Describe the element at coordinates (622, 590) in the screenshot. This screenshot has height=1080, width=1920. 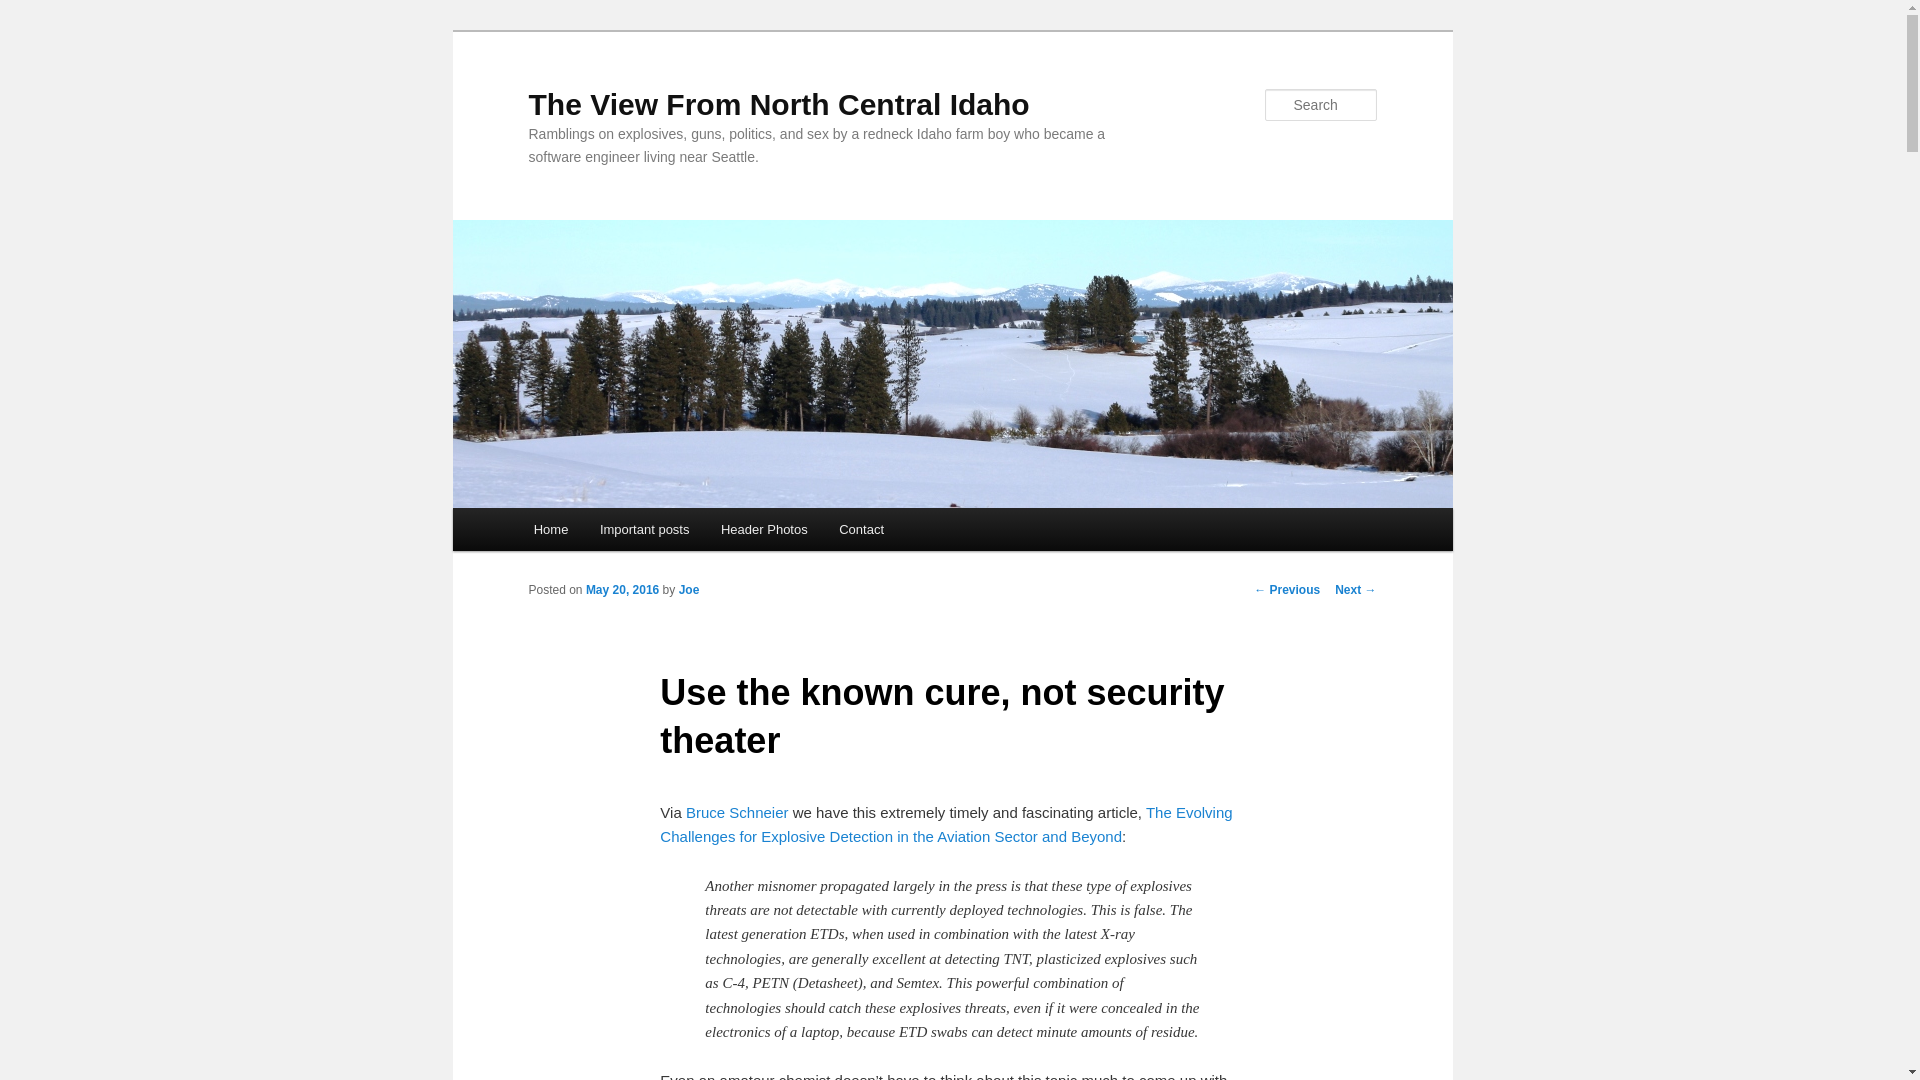
I see `5:55 pm` at that location.